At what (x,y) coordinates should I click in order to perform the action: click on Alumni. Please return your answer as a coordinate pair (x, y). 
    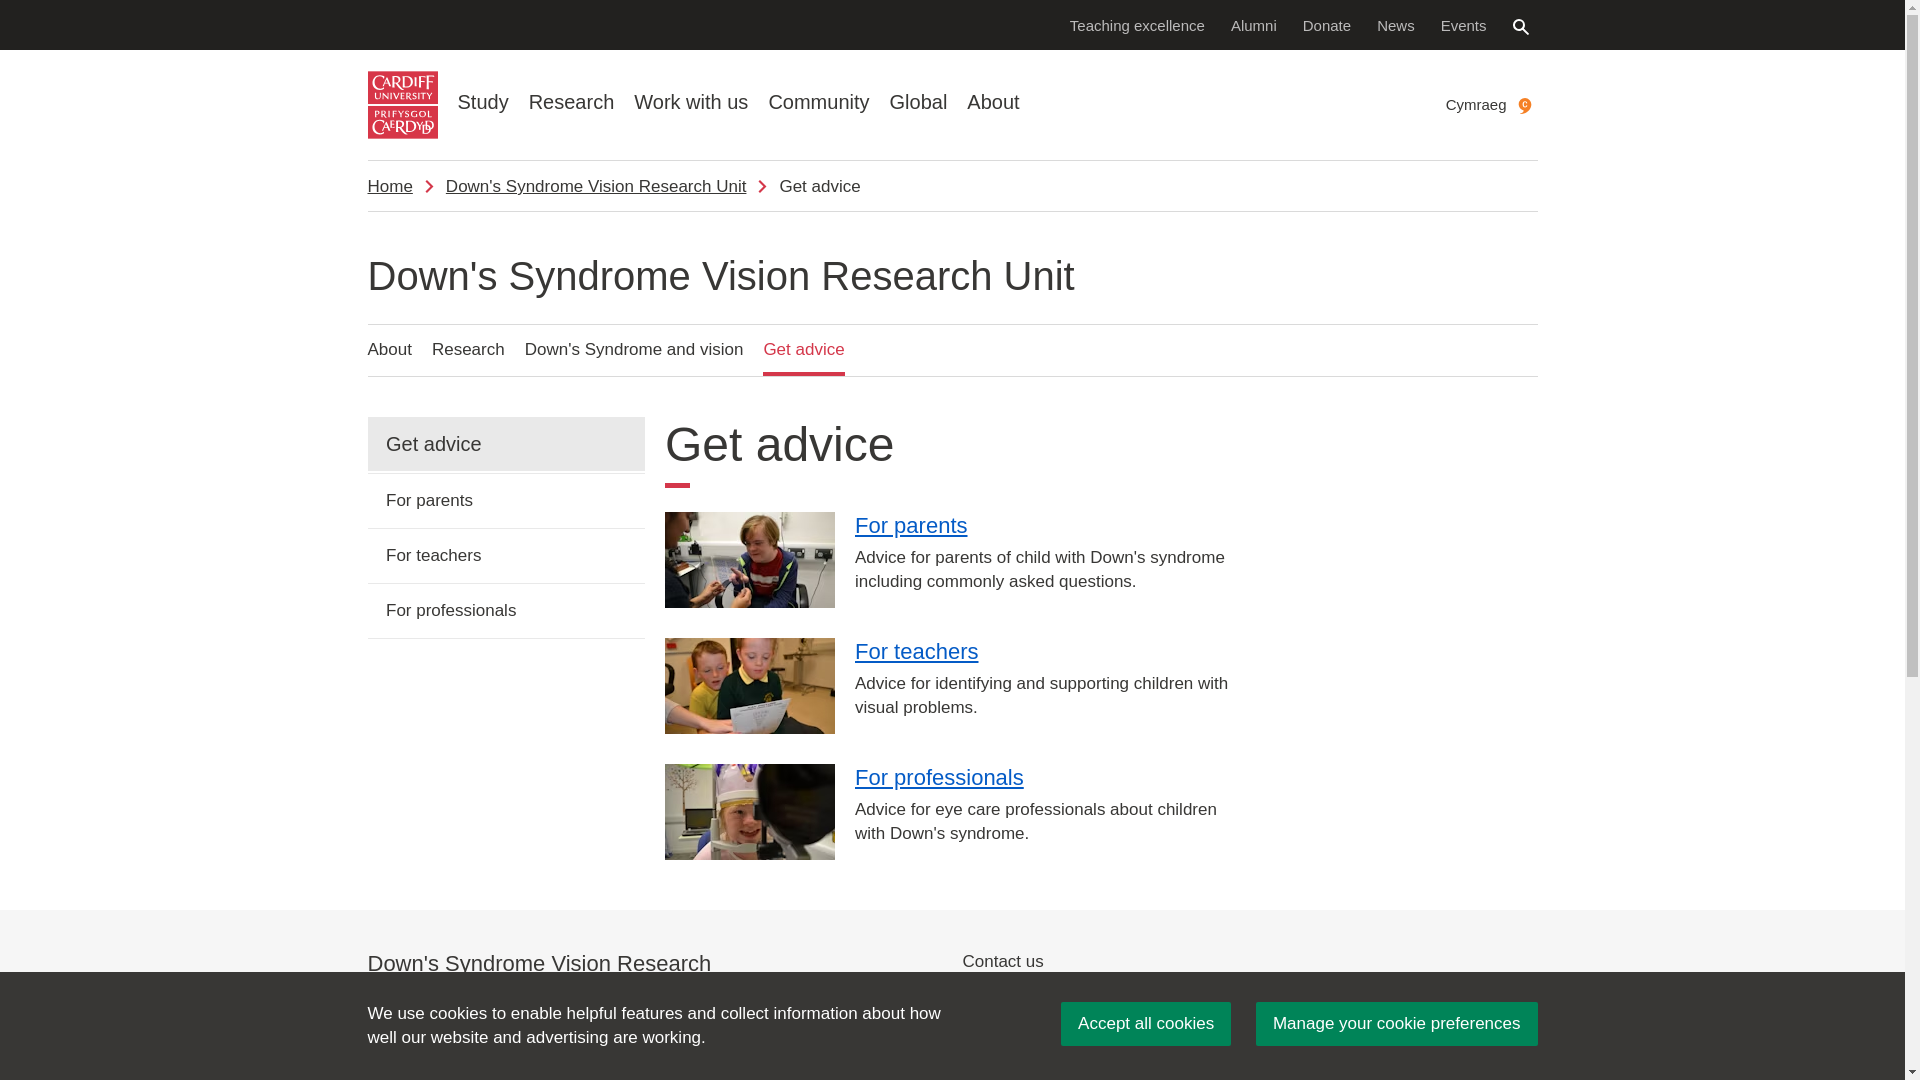
    Looking at the image, I should click on (1254, 24).